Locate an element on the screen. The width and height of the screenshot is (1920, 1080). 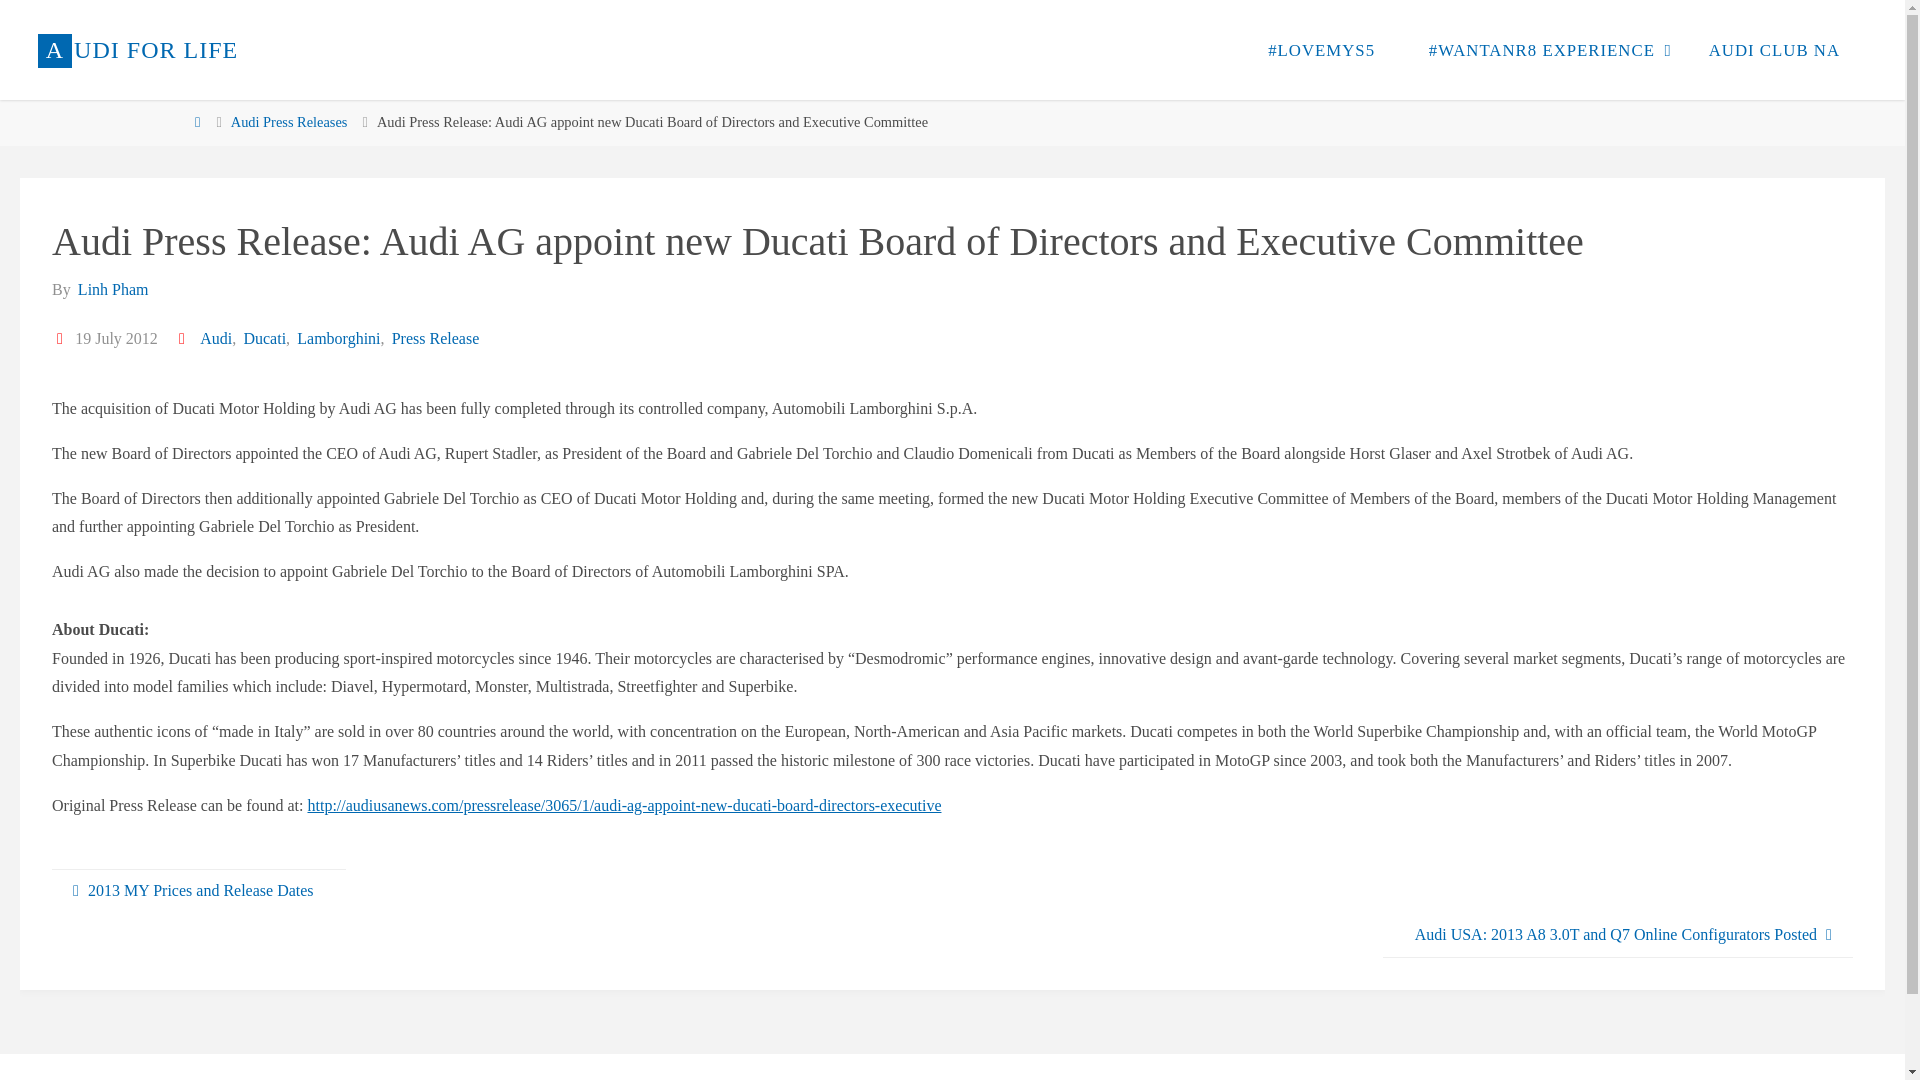
Audi Press Releases is located at coordinates (288, 122).